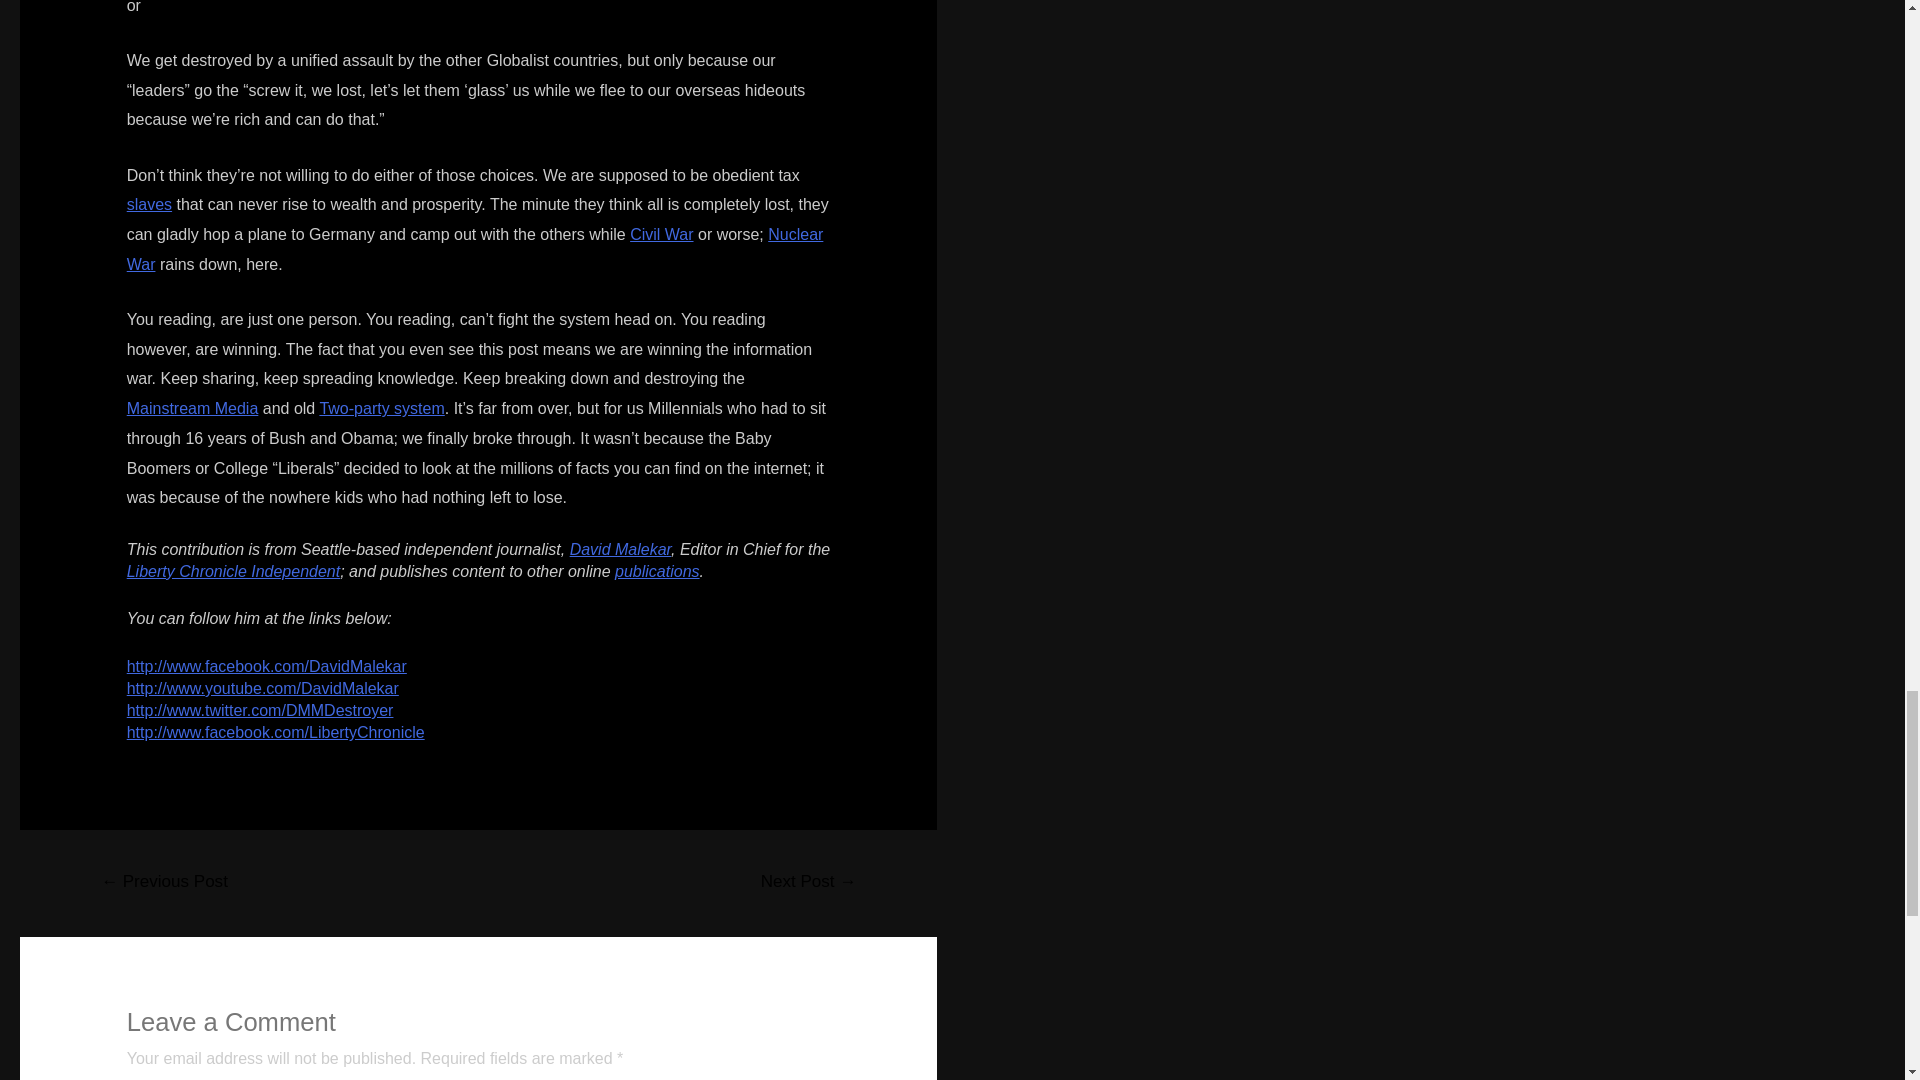  Describe the element at coordinates (380, 408) in the screenshot. I see `Two-party system` at that location.